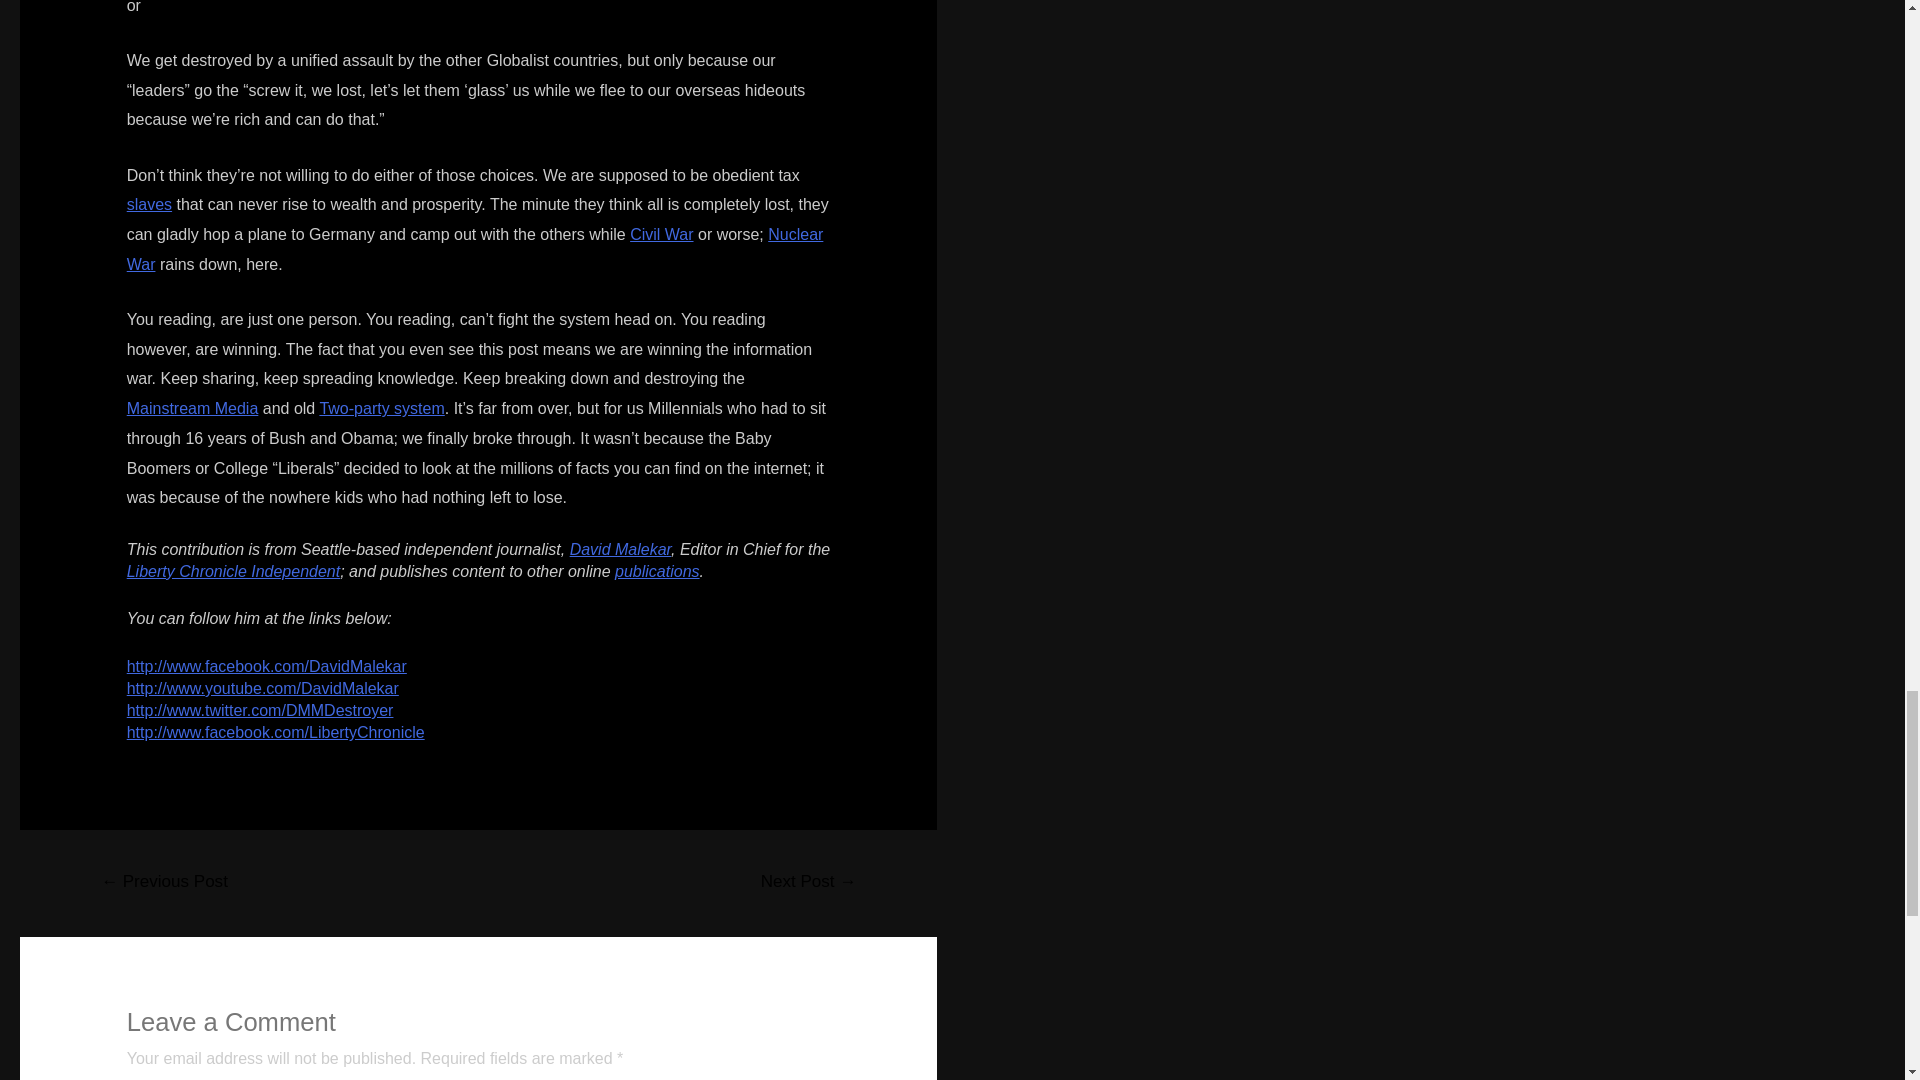  Describe the element at coordinates (380, 408) in the screenshot. I see `Two-party system` at that location.